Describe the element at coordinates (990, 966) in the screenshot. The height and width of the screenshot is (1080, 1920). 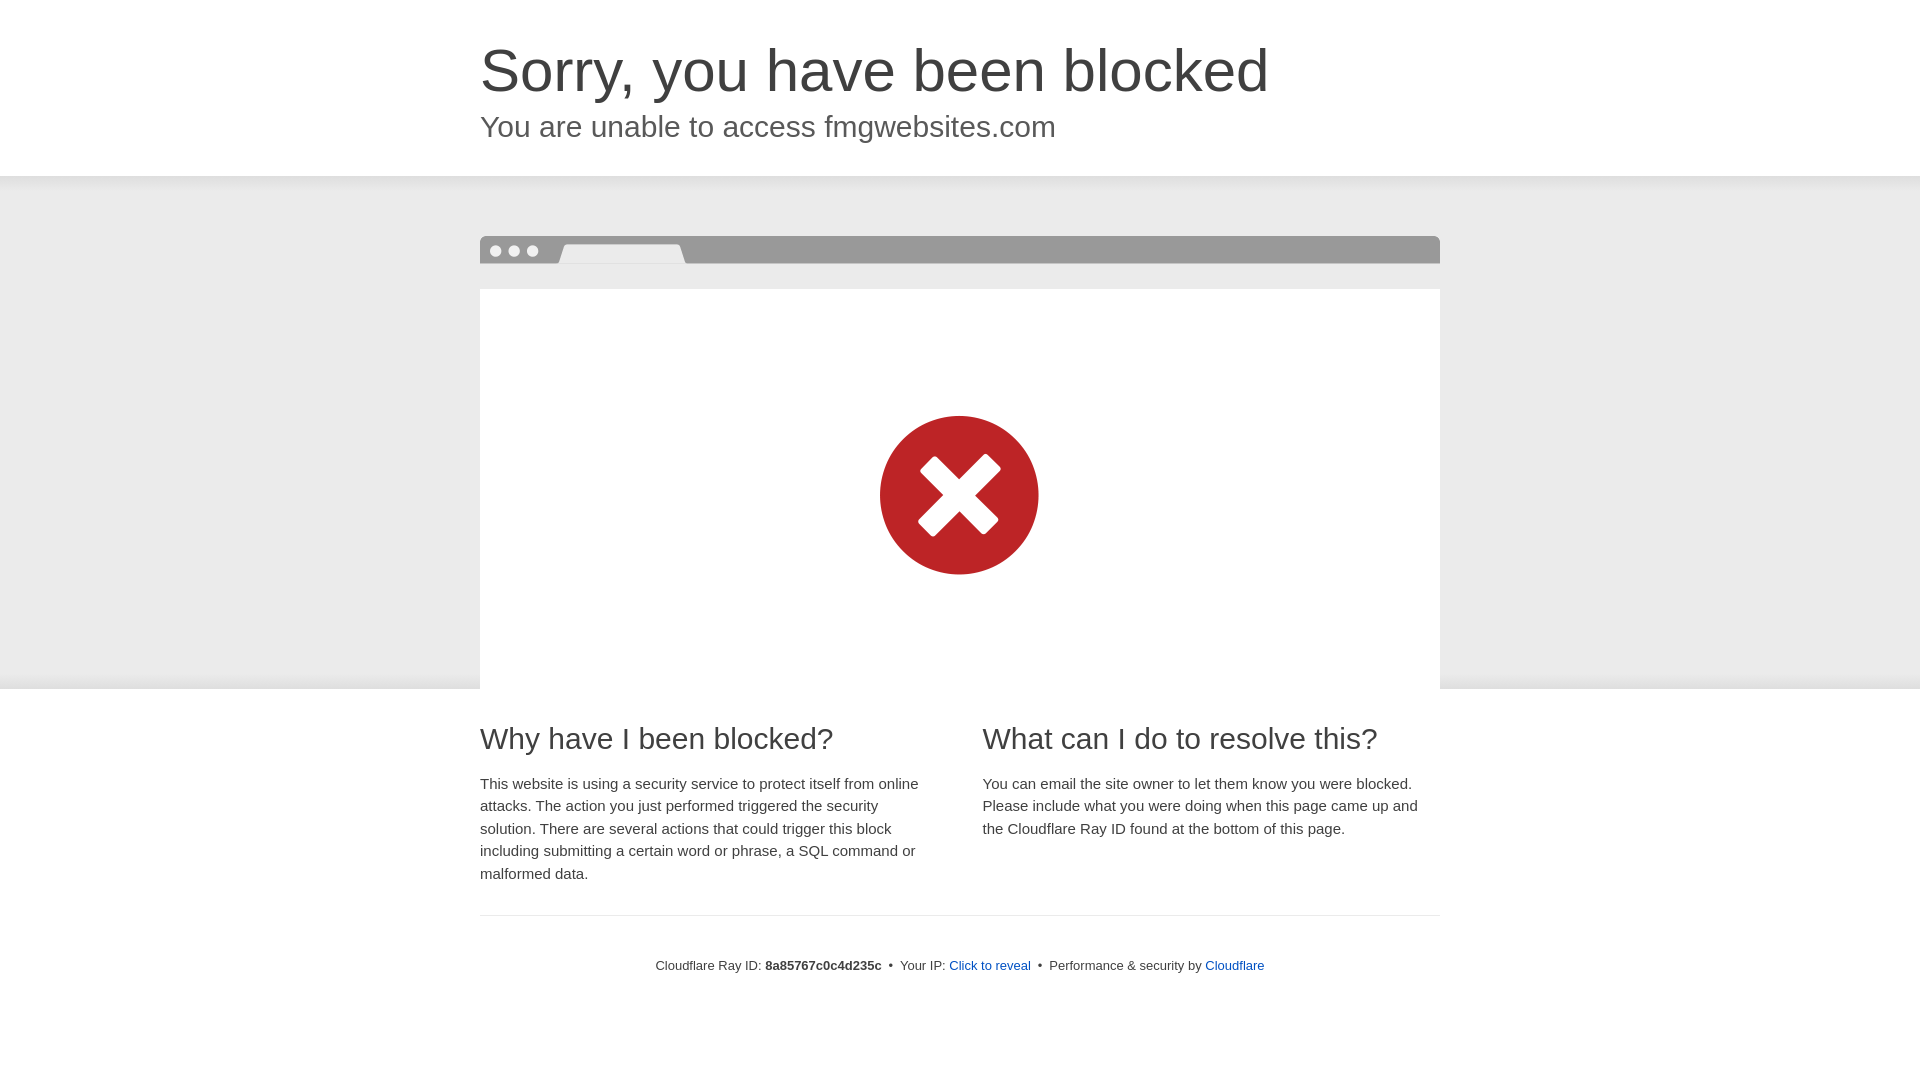
I see `Click to reveal` at that location.